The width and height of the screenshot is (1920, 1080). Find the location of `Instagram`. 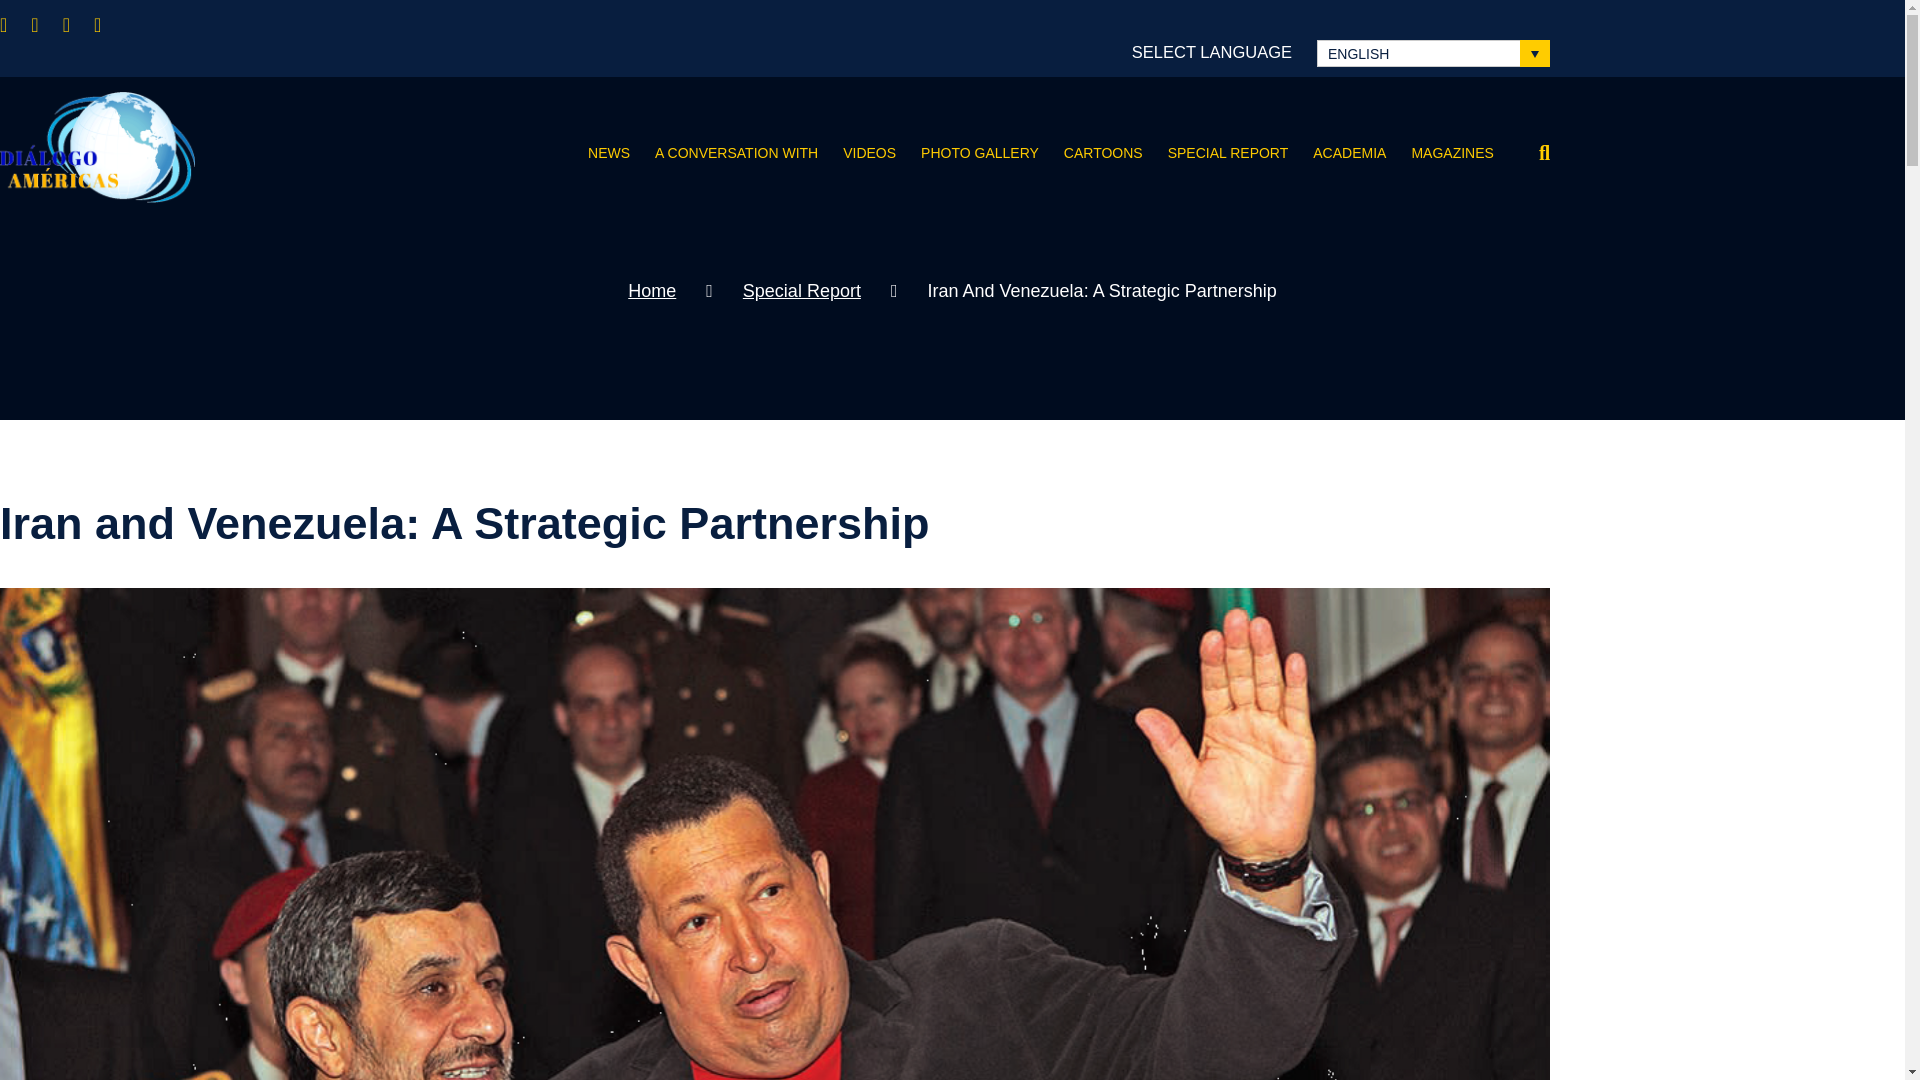

Instagram is located at coordinates (109, 24).